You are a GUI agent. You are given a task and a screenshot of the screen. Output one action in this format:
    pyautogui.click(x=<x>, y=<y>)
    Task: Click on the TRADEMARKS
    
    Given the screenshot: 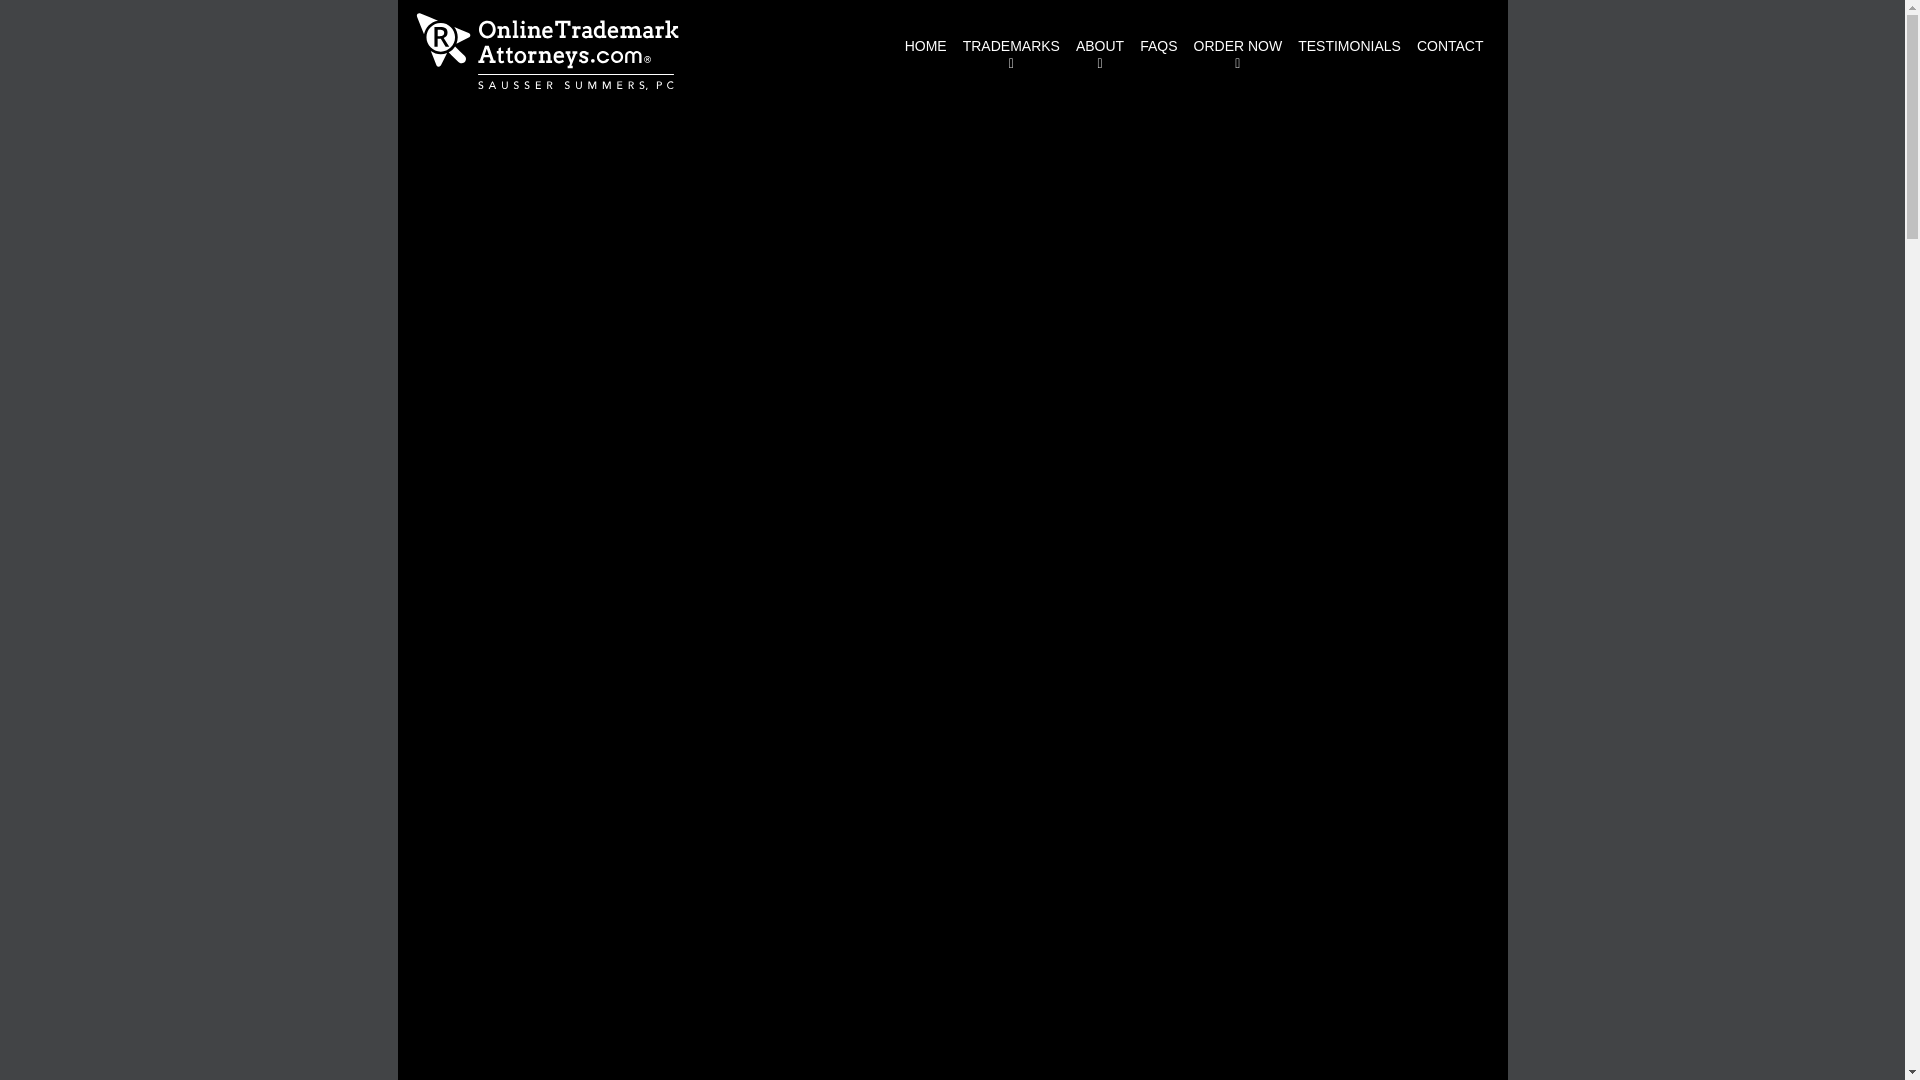 What is the action you would take?
    pyautogui.click(x=1010, y=53)
    